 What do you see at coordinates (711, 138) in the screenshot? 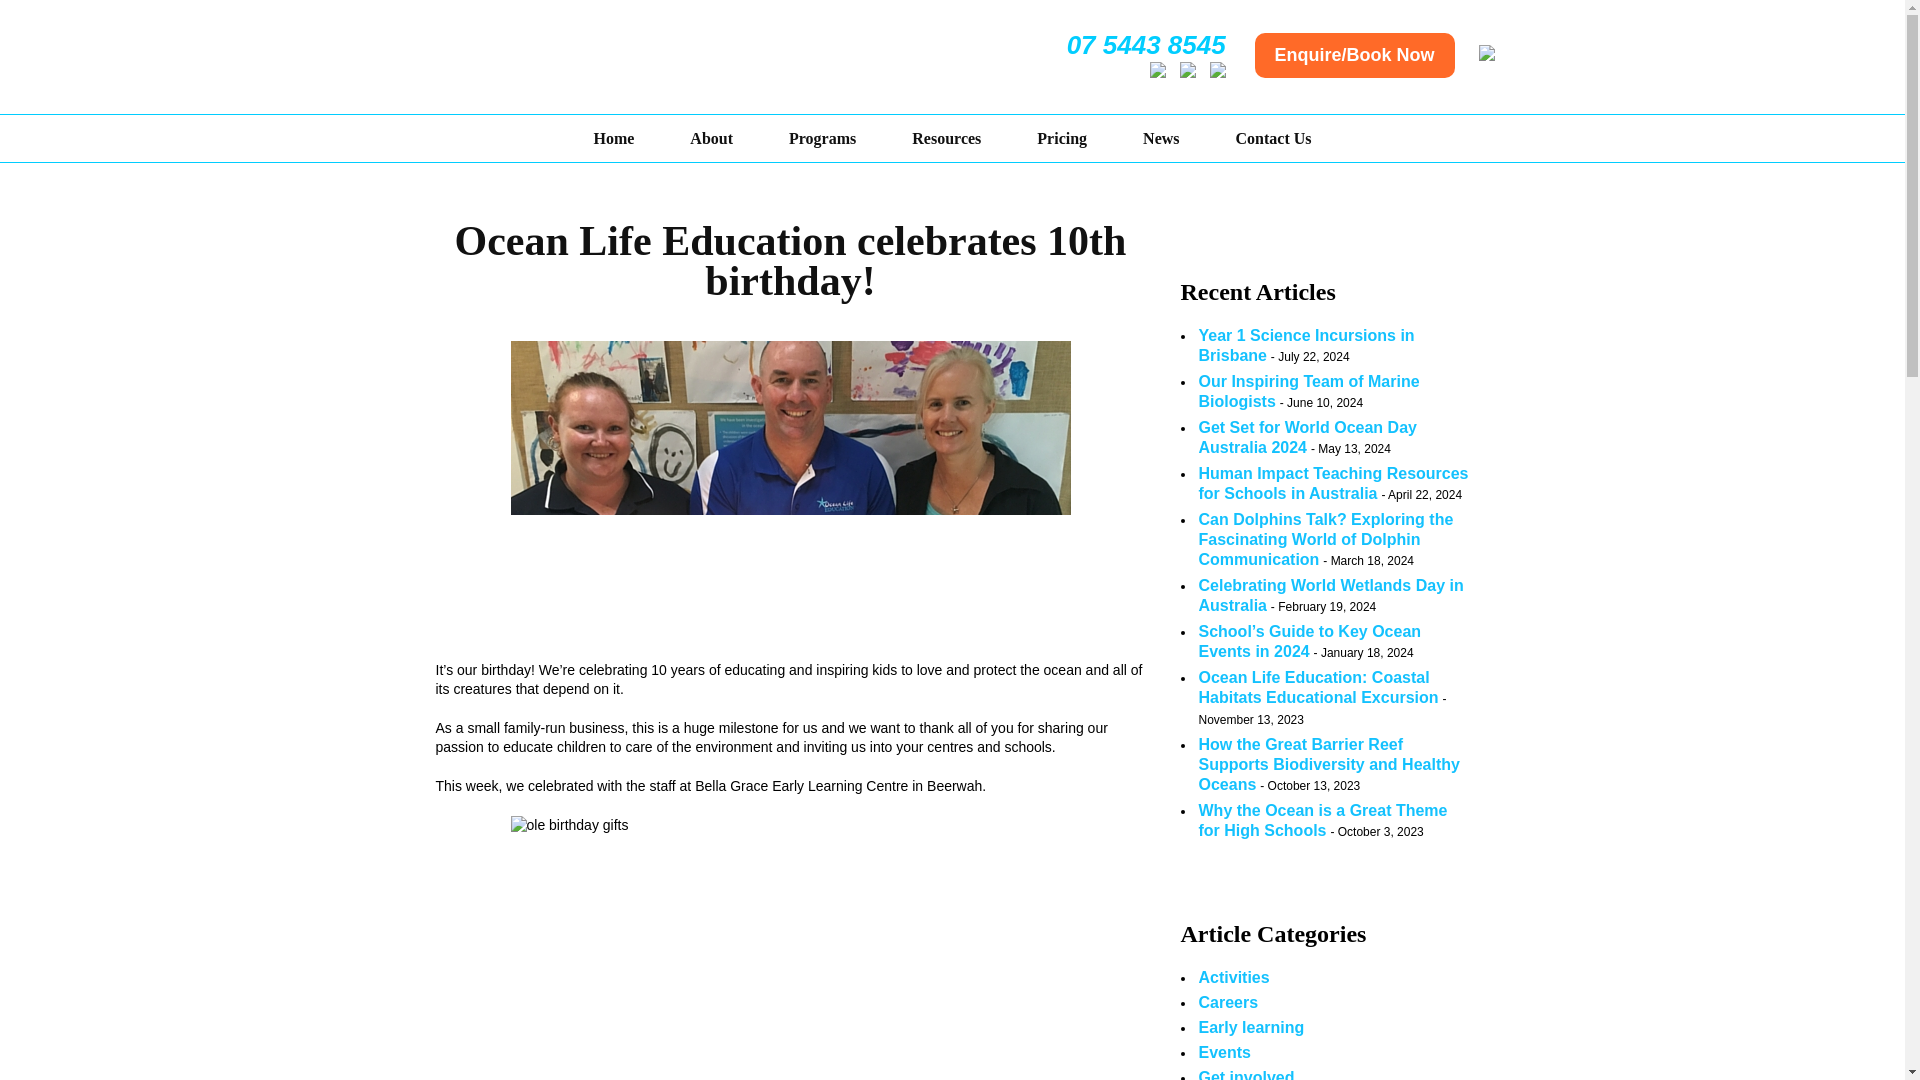
I see `About` at bounding box center [711, 138].